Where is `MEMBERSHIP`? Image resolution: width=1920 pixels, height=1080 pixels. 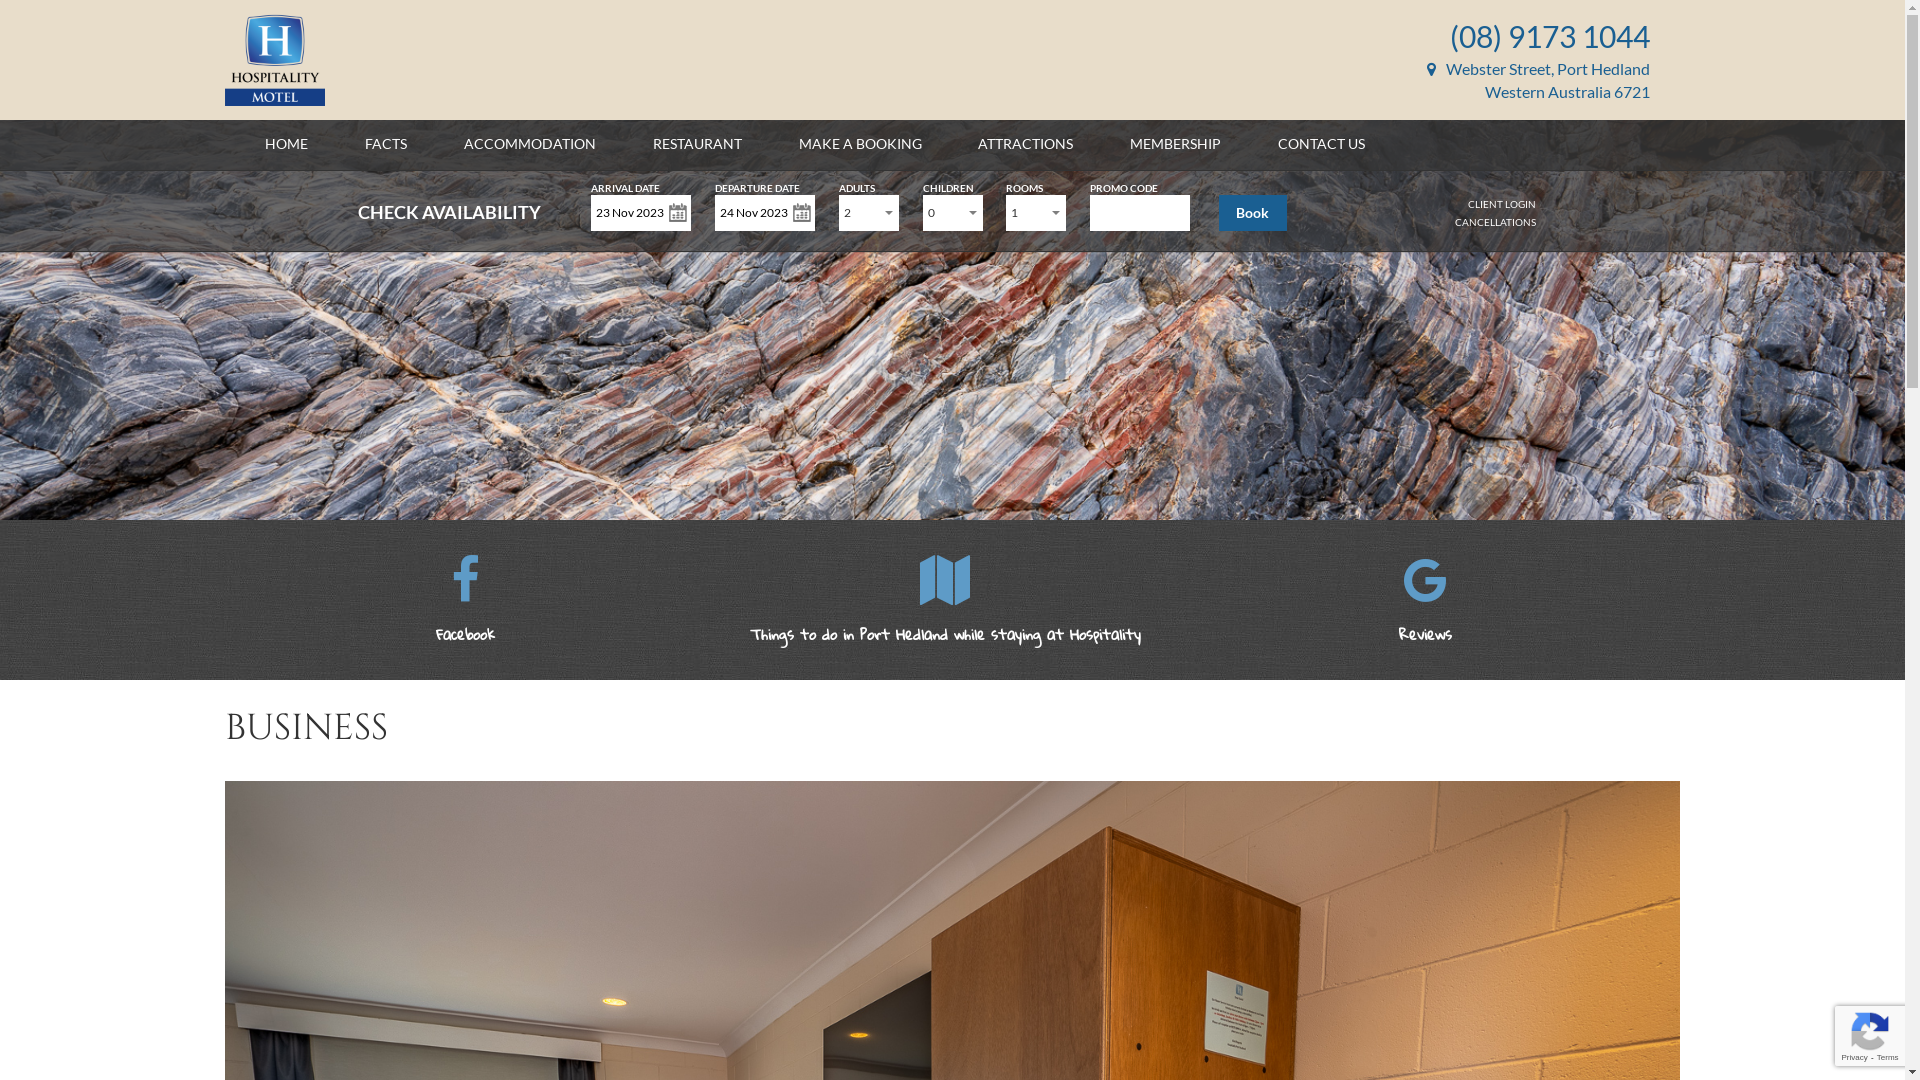
MEMBERSHIP is located at coordinates (1176, 144).